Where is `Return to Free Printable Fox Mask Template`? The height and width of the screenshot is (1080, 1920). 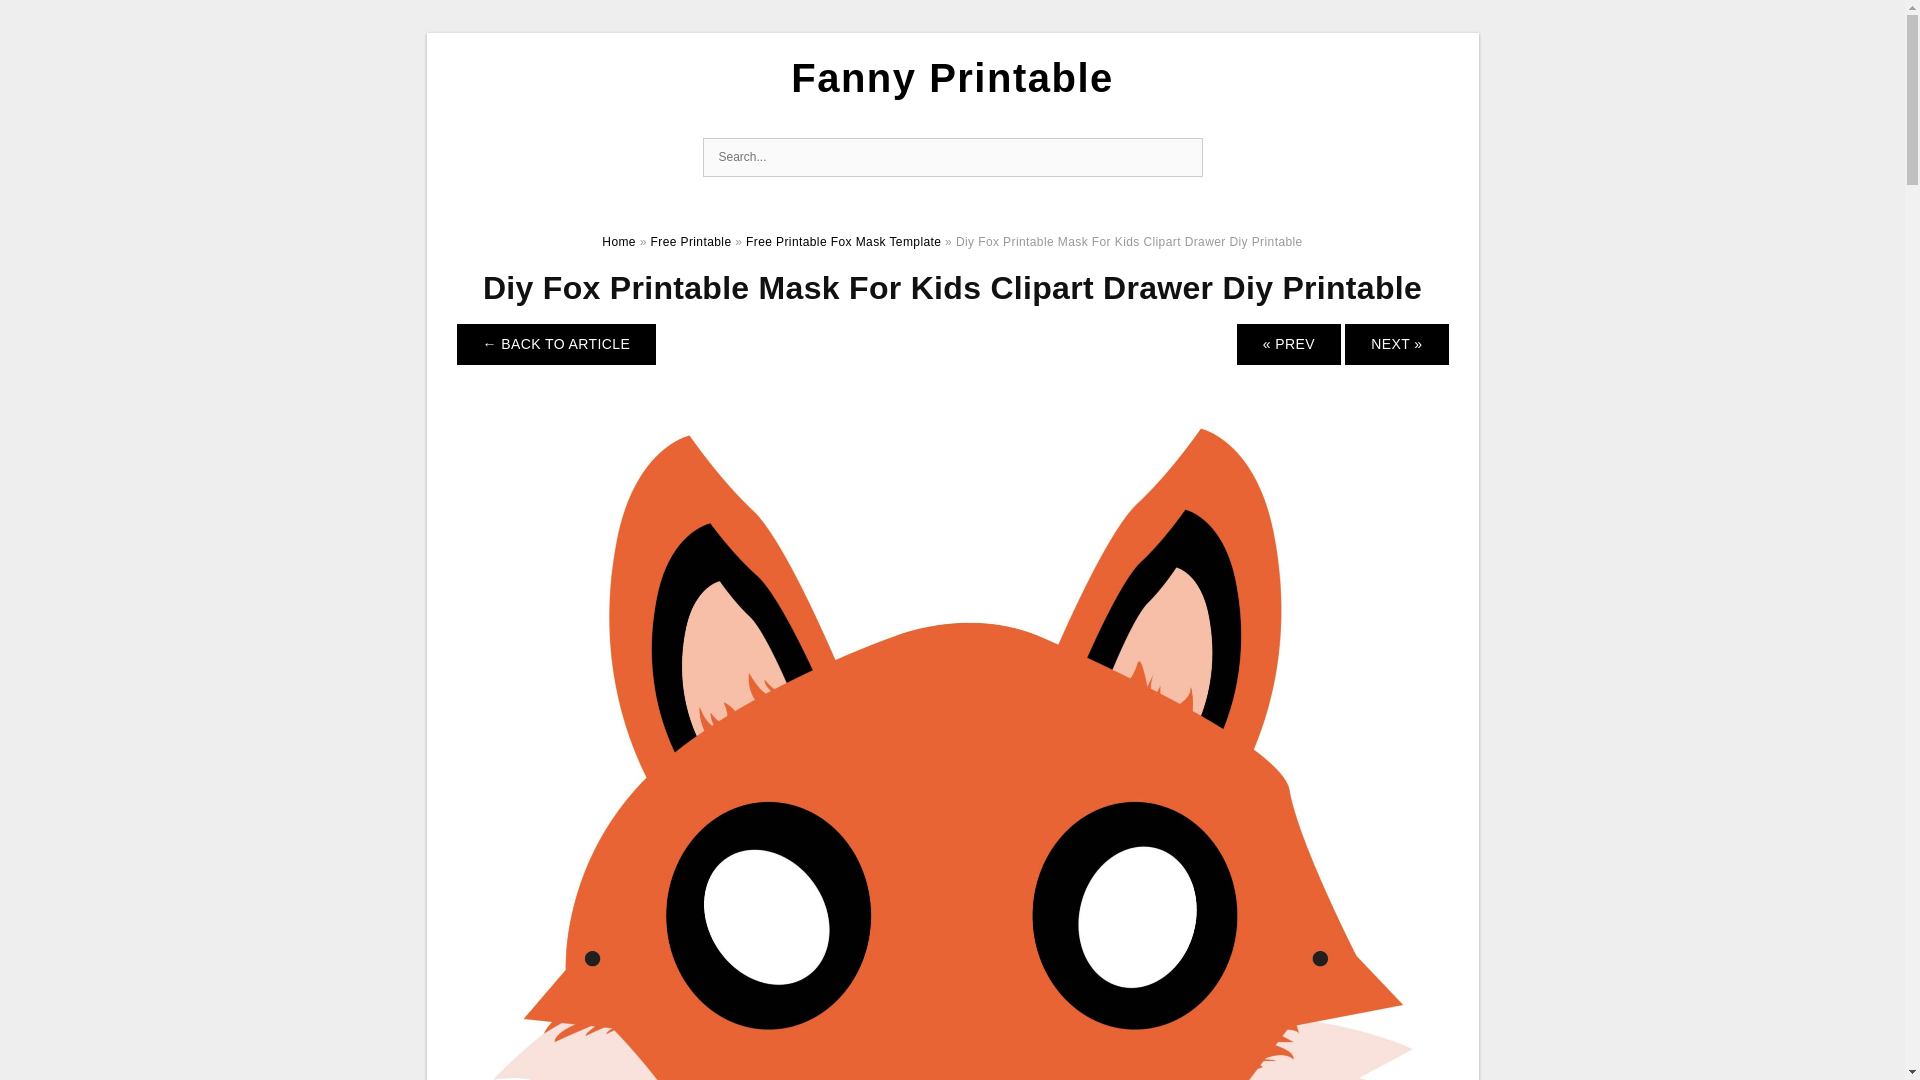 Return to Free Printable Fox Mask Template is located at coordinates (556, 344).